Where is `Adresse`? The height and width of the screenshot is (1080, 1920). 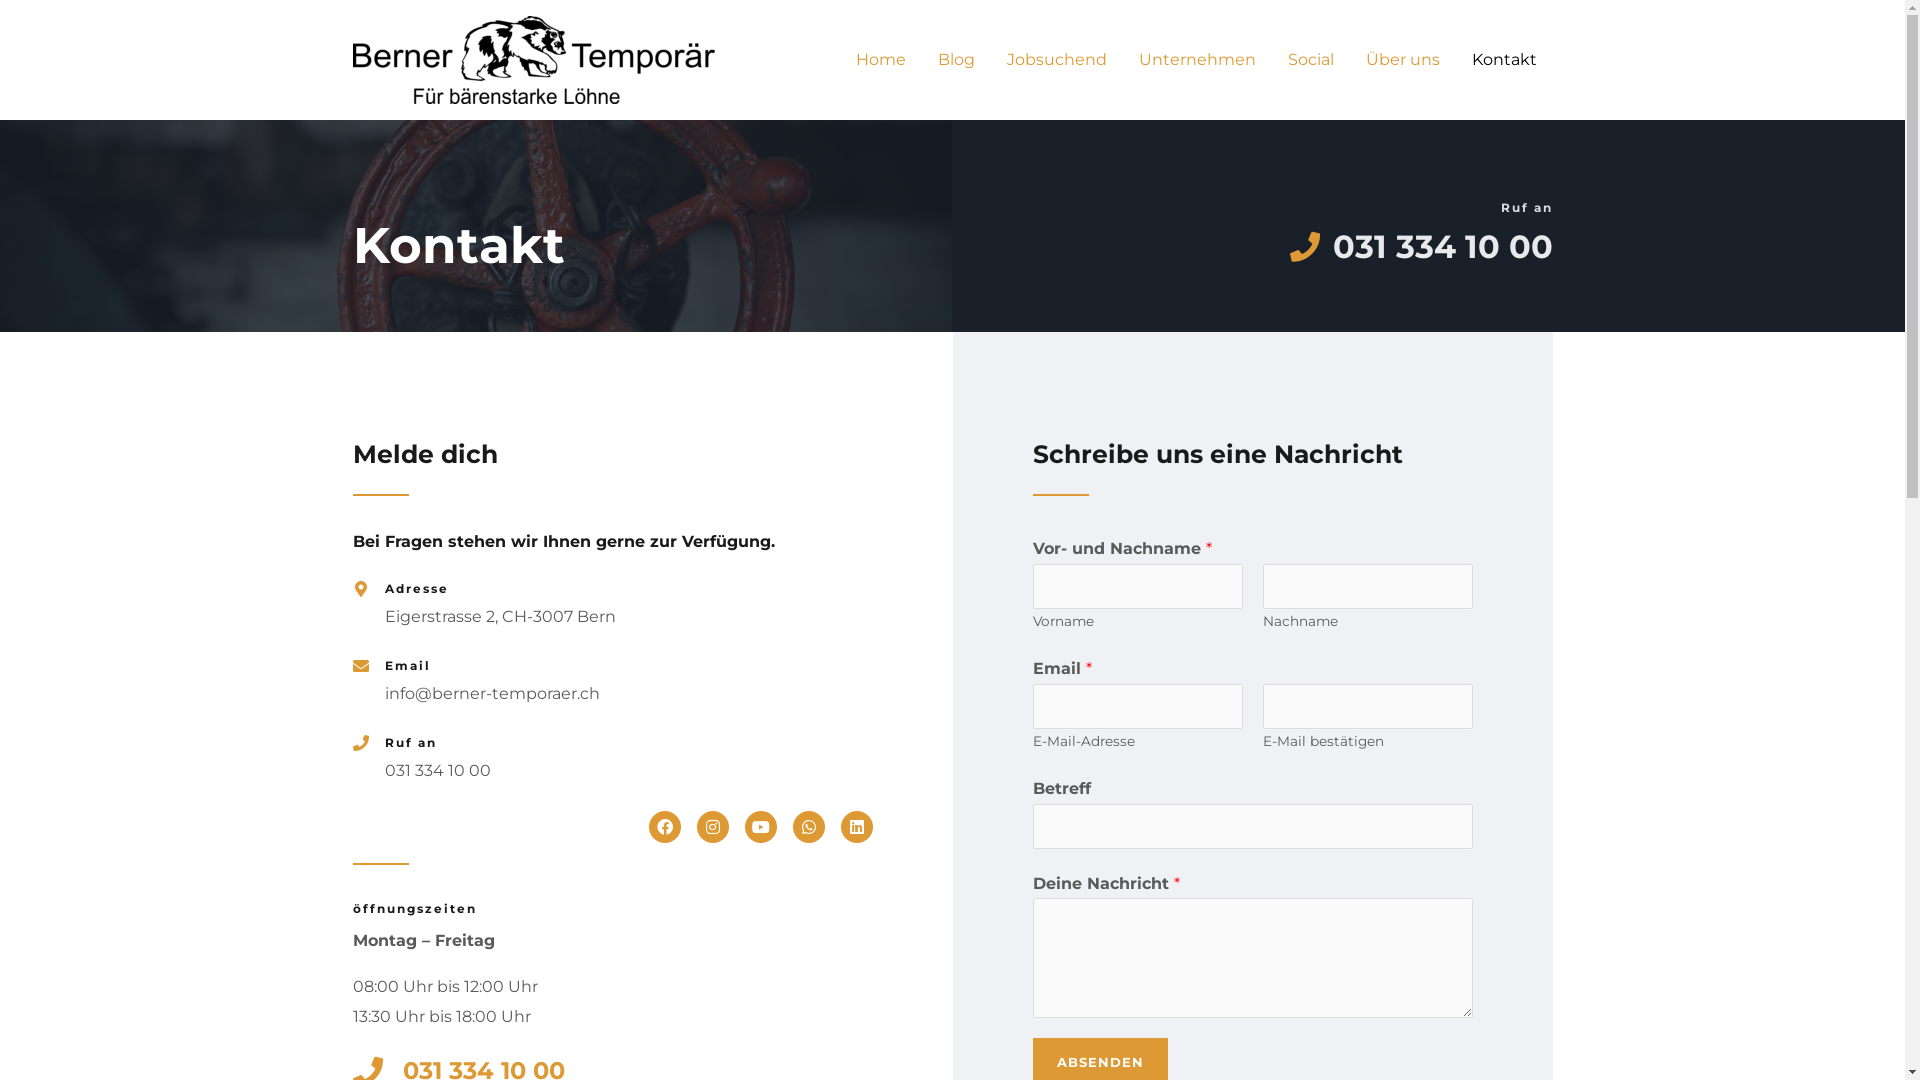
Adresse is located at coordinates (416, 588).